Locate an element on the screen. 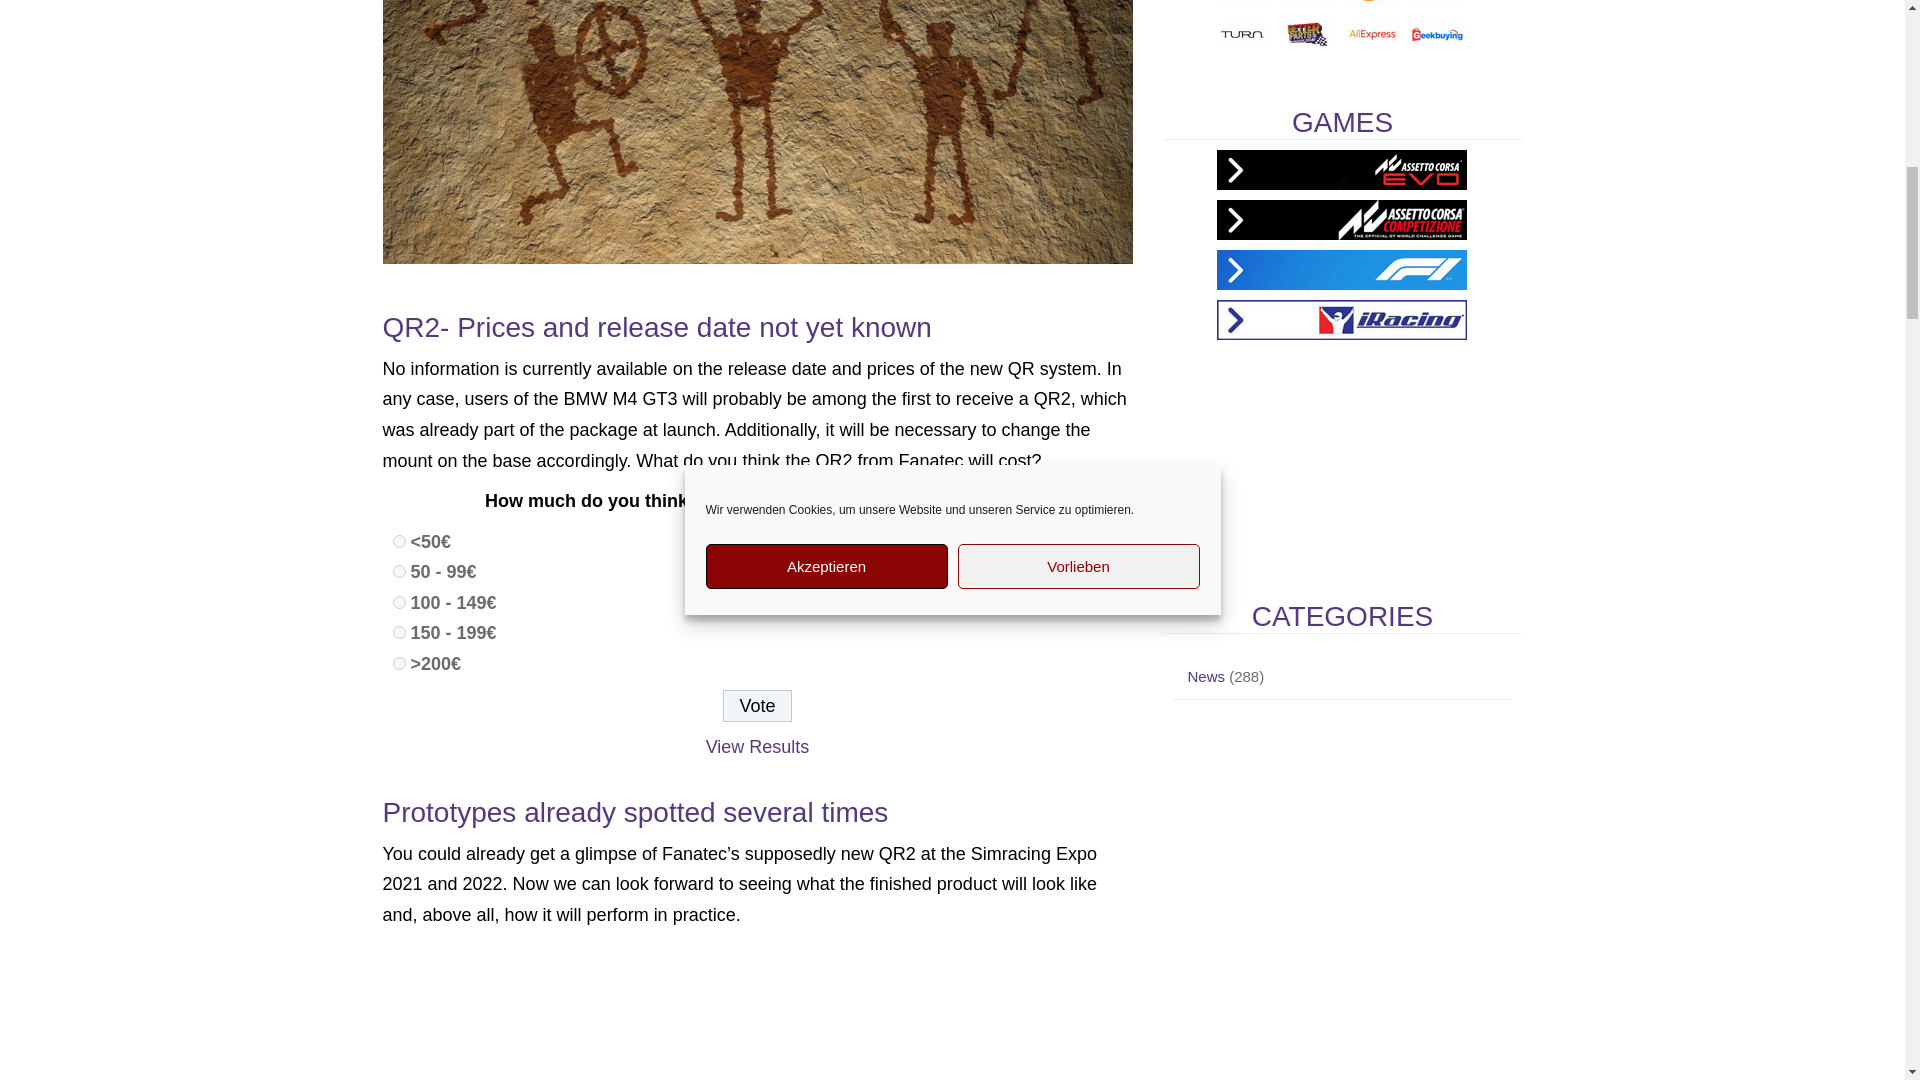  102 is located at coordinates (398, 602).